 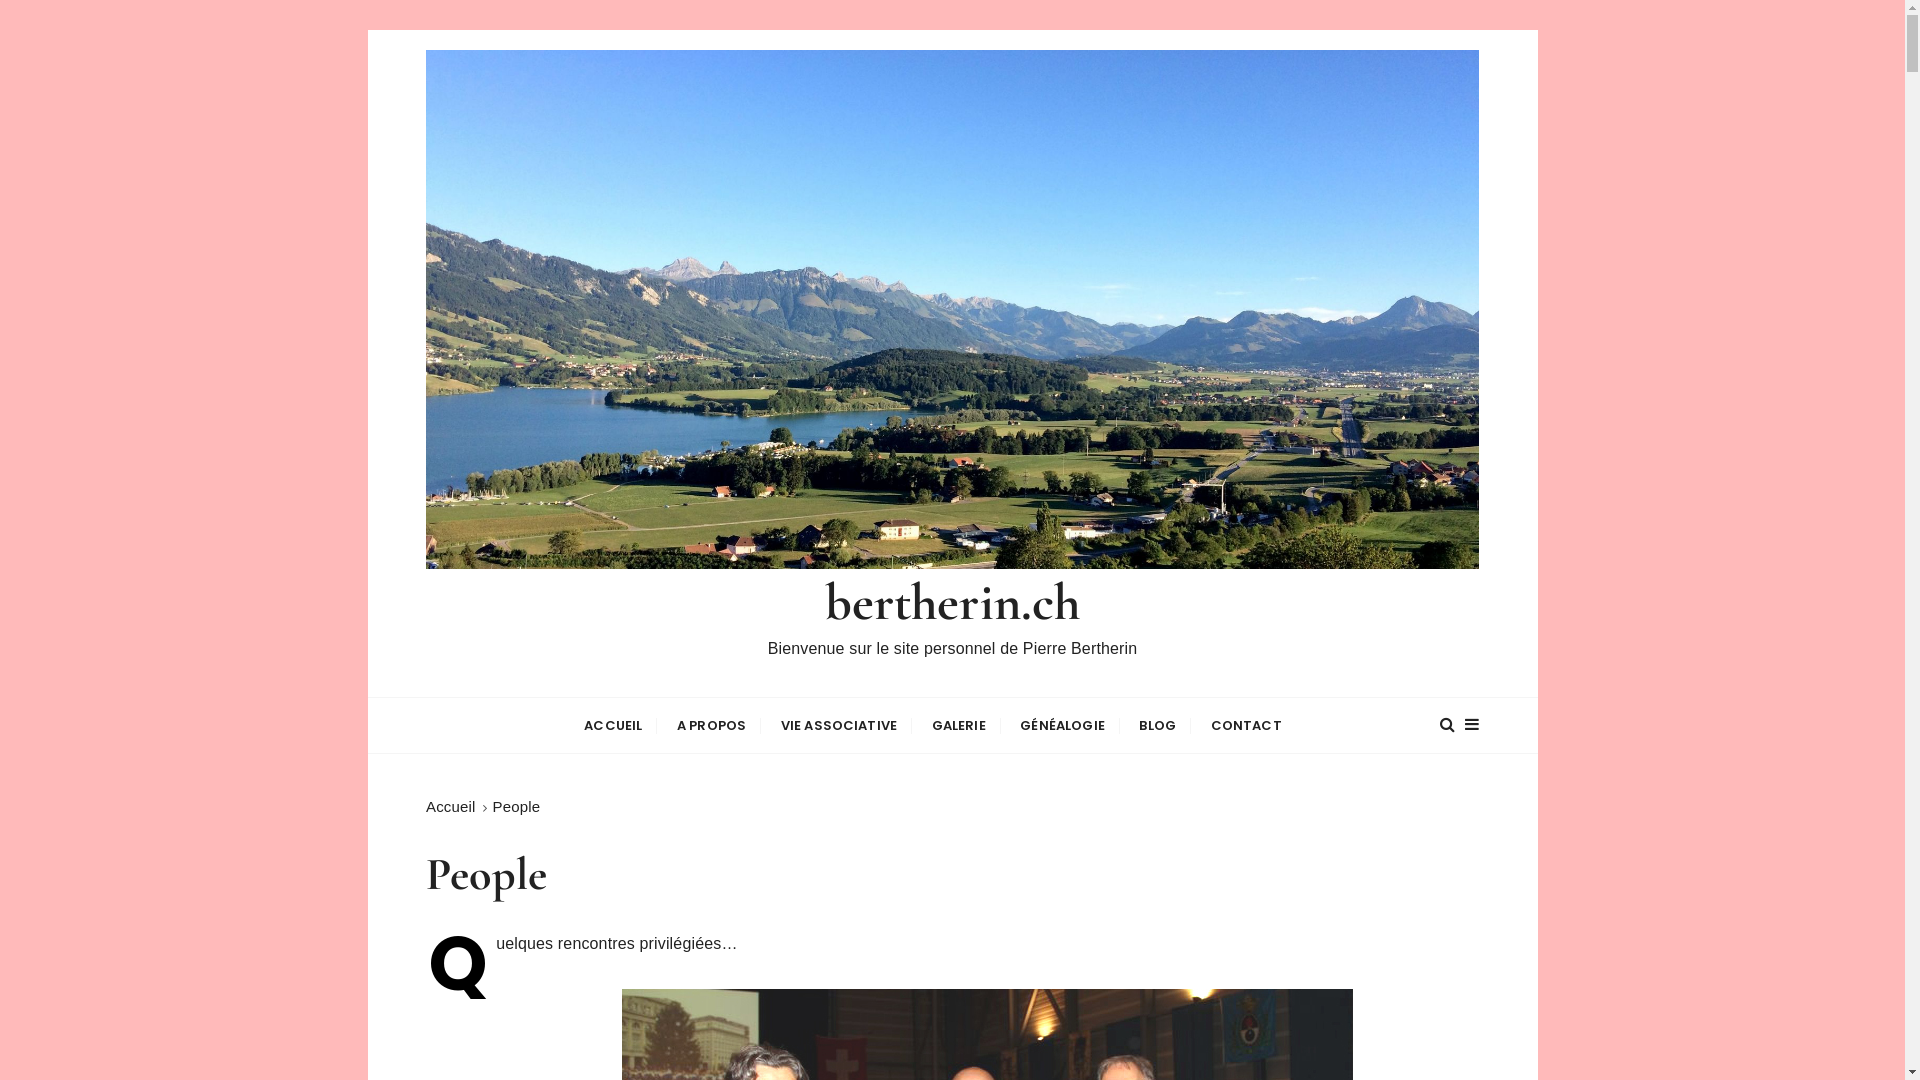 I want to click on VIE ASSOCIATIVE, so click(x=839, y=726).